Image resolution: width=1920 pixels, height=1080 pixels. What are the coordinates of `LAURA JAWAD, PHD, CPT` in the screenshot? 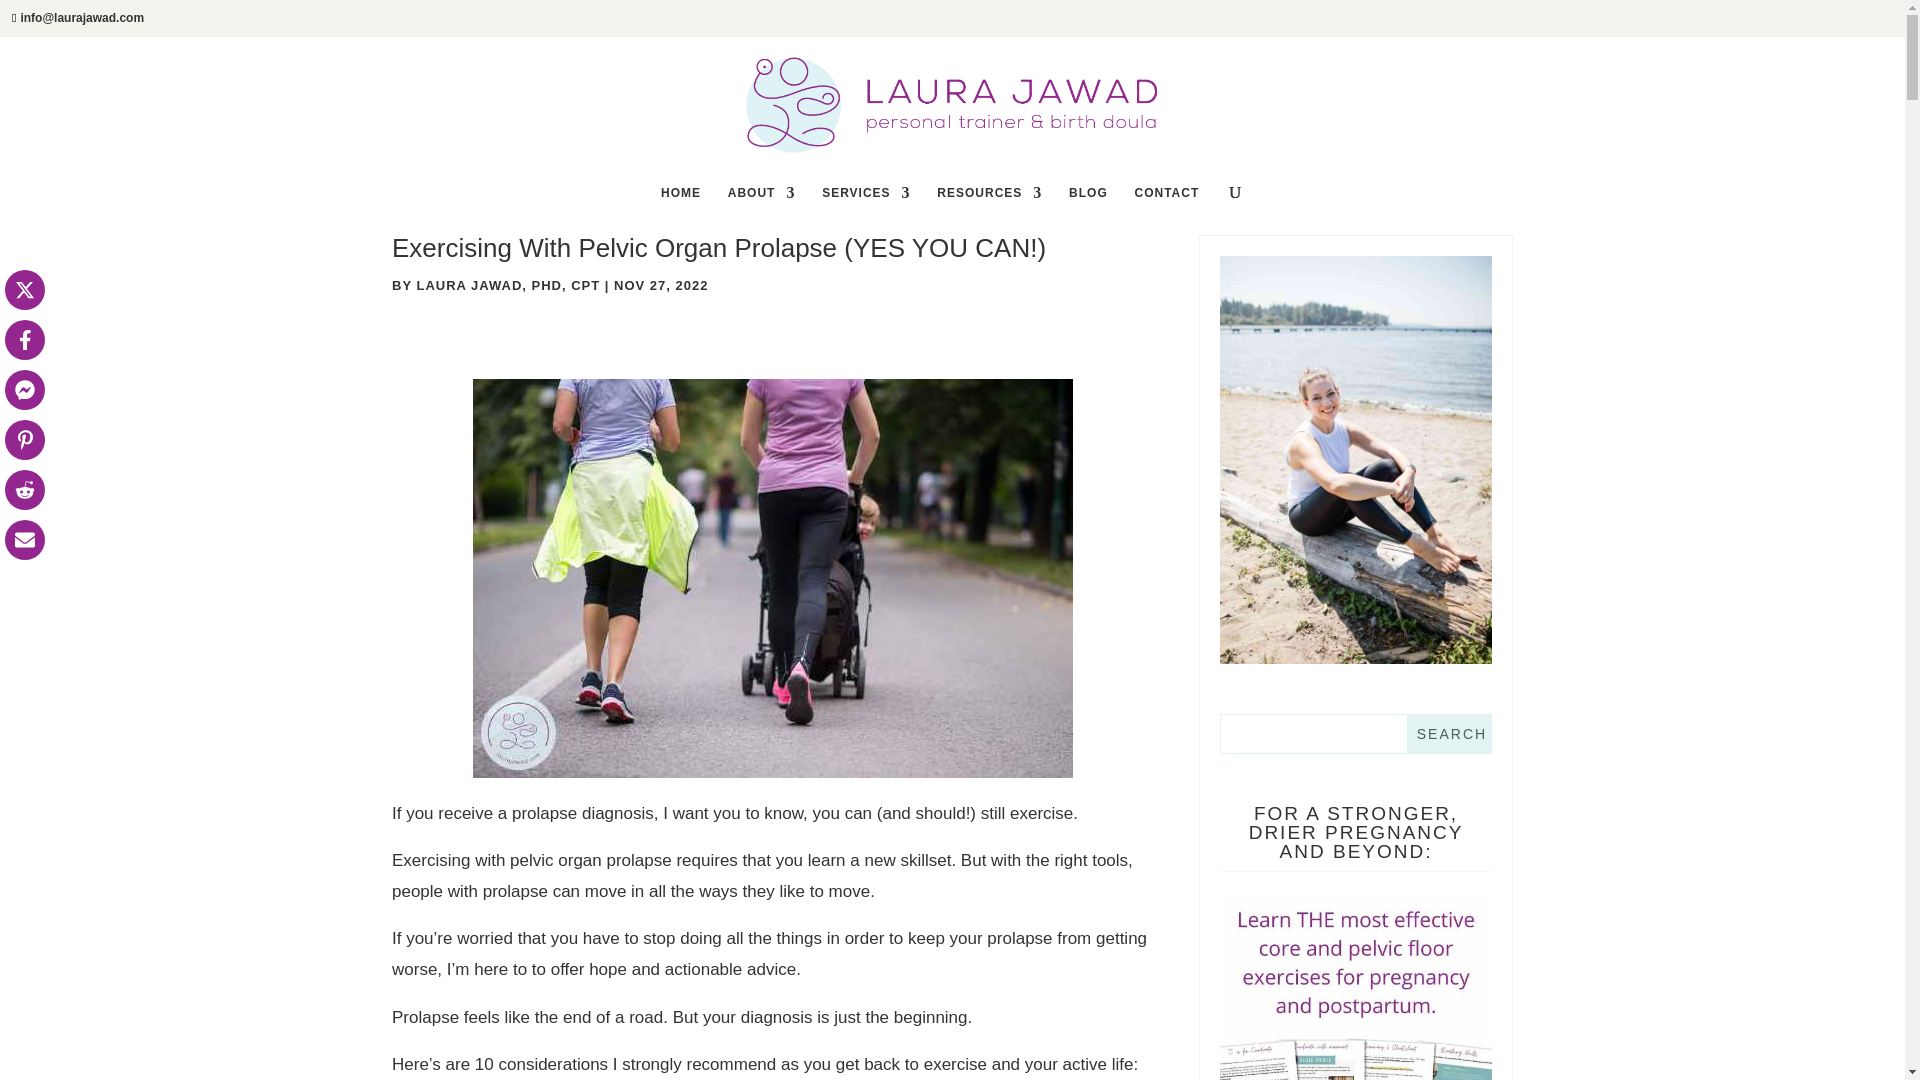 It's located at (508, 284).